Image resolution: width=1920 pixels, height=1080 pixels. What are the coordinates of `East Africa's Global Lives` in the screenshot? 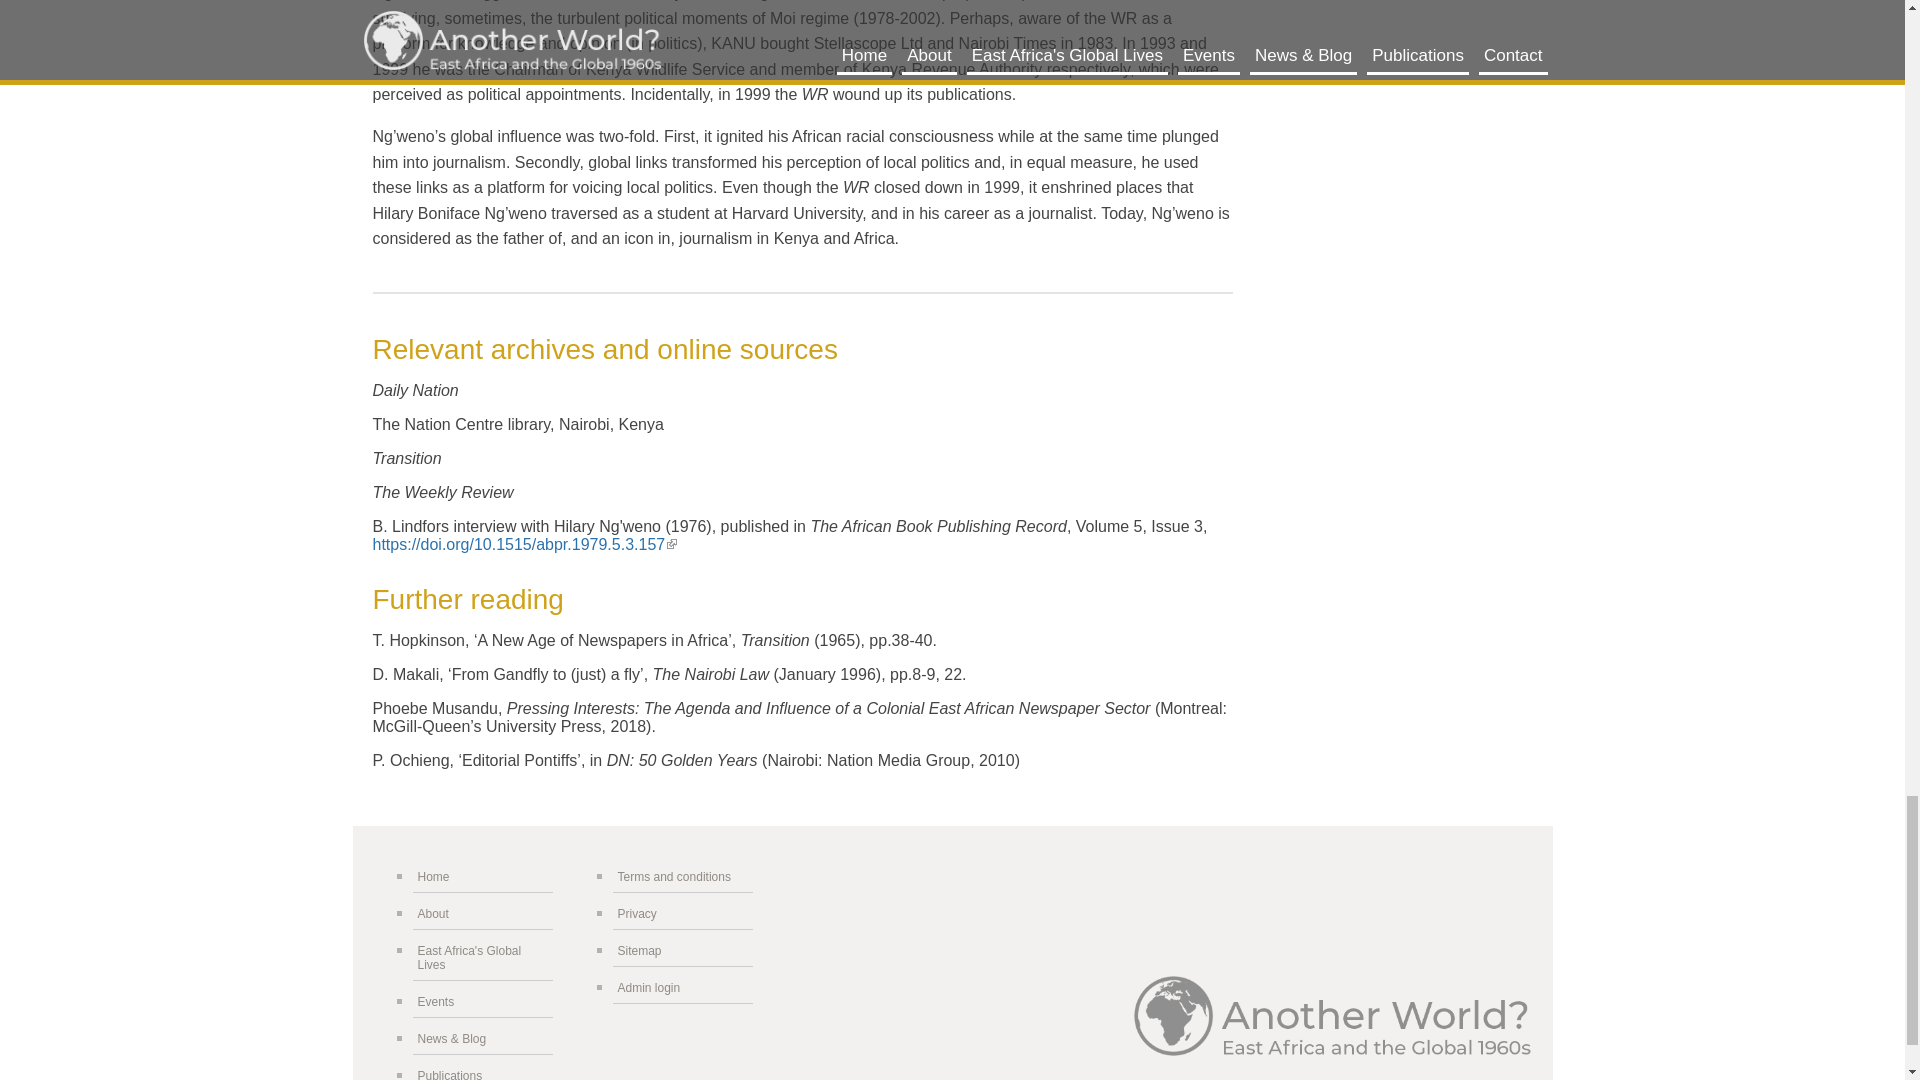 It's located at (482, 958).